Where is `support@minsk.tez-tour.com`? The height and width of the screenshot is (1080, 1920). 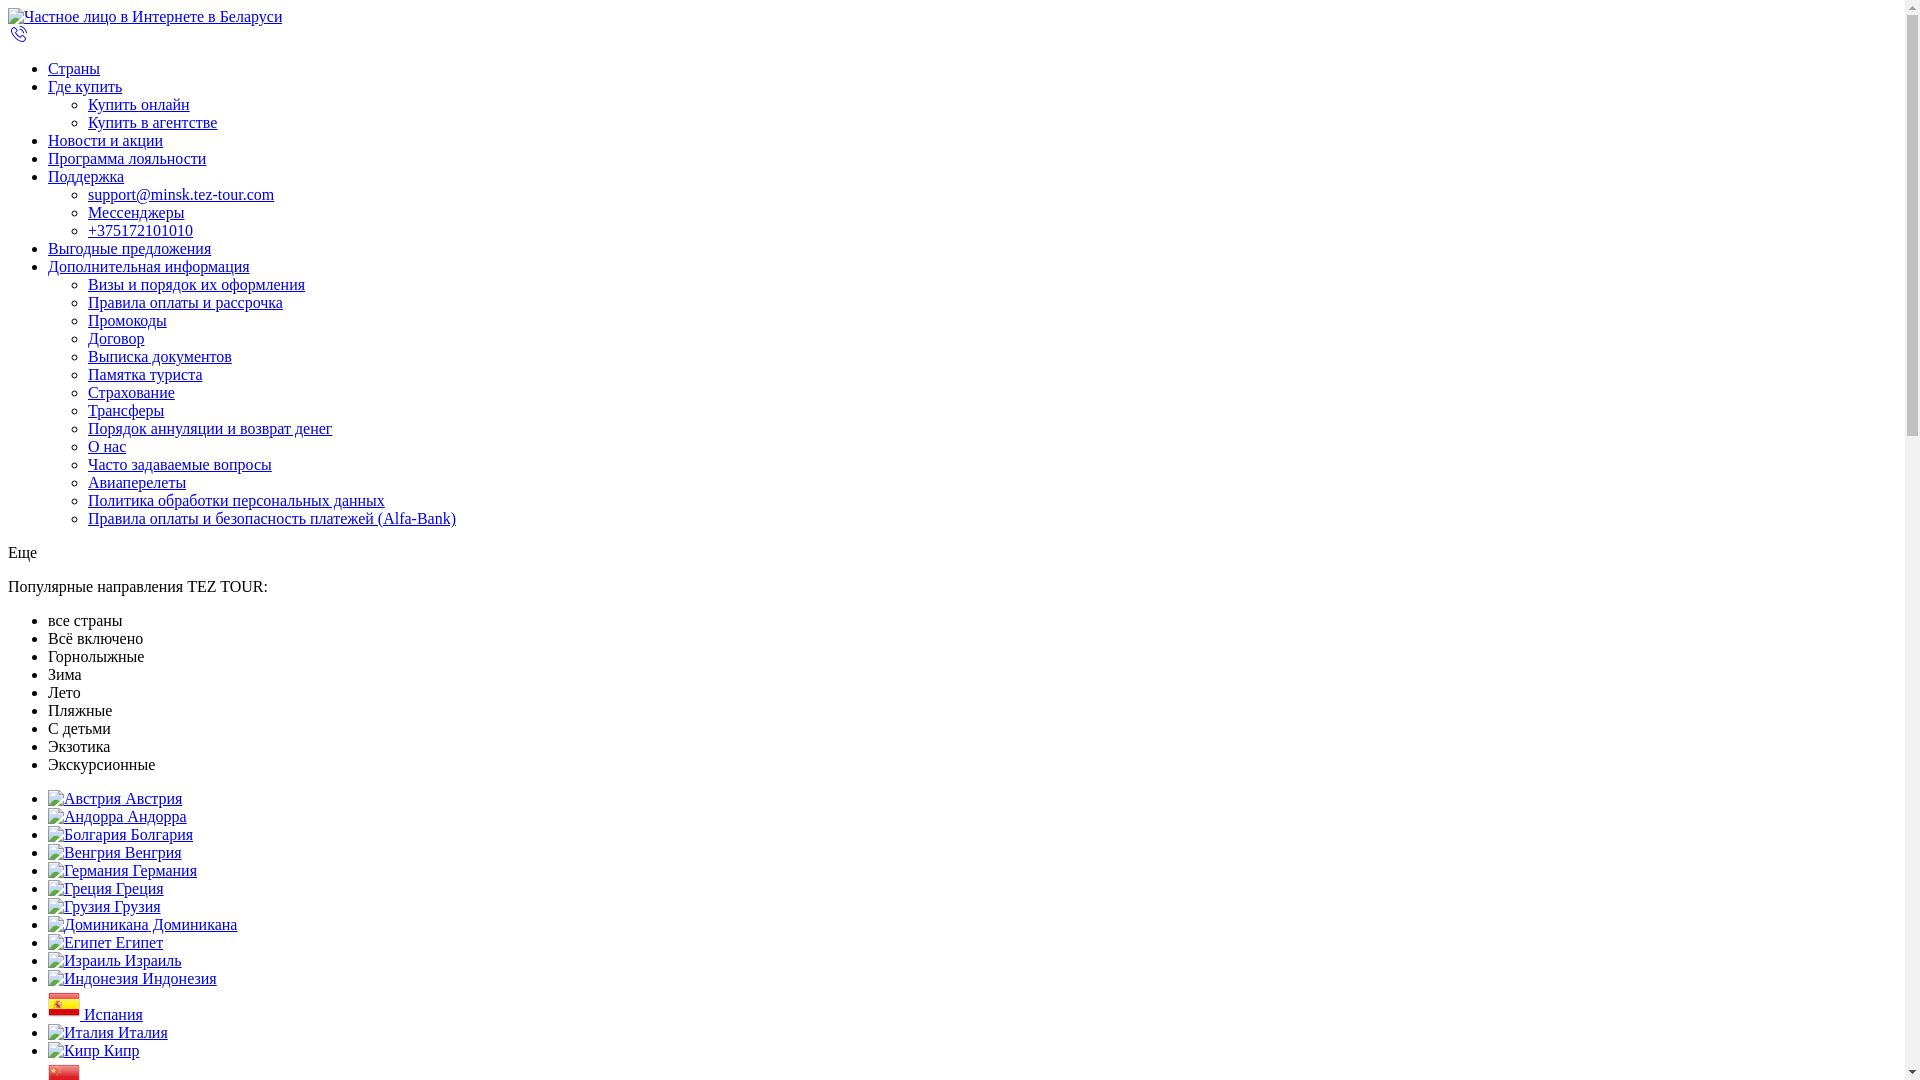 support@minsk.tez-tour.com is located at coordinates (181, 194).